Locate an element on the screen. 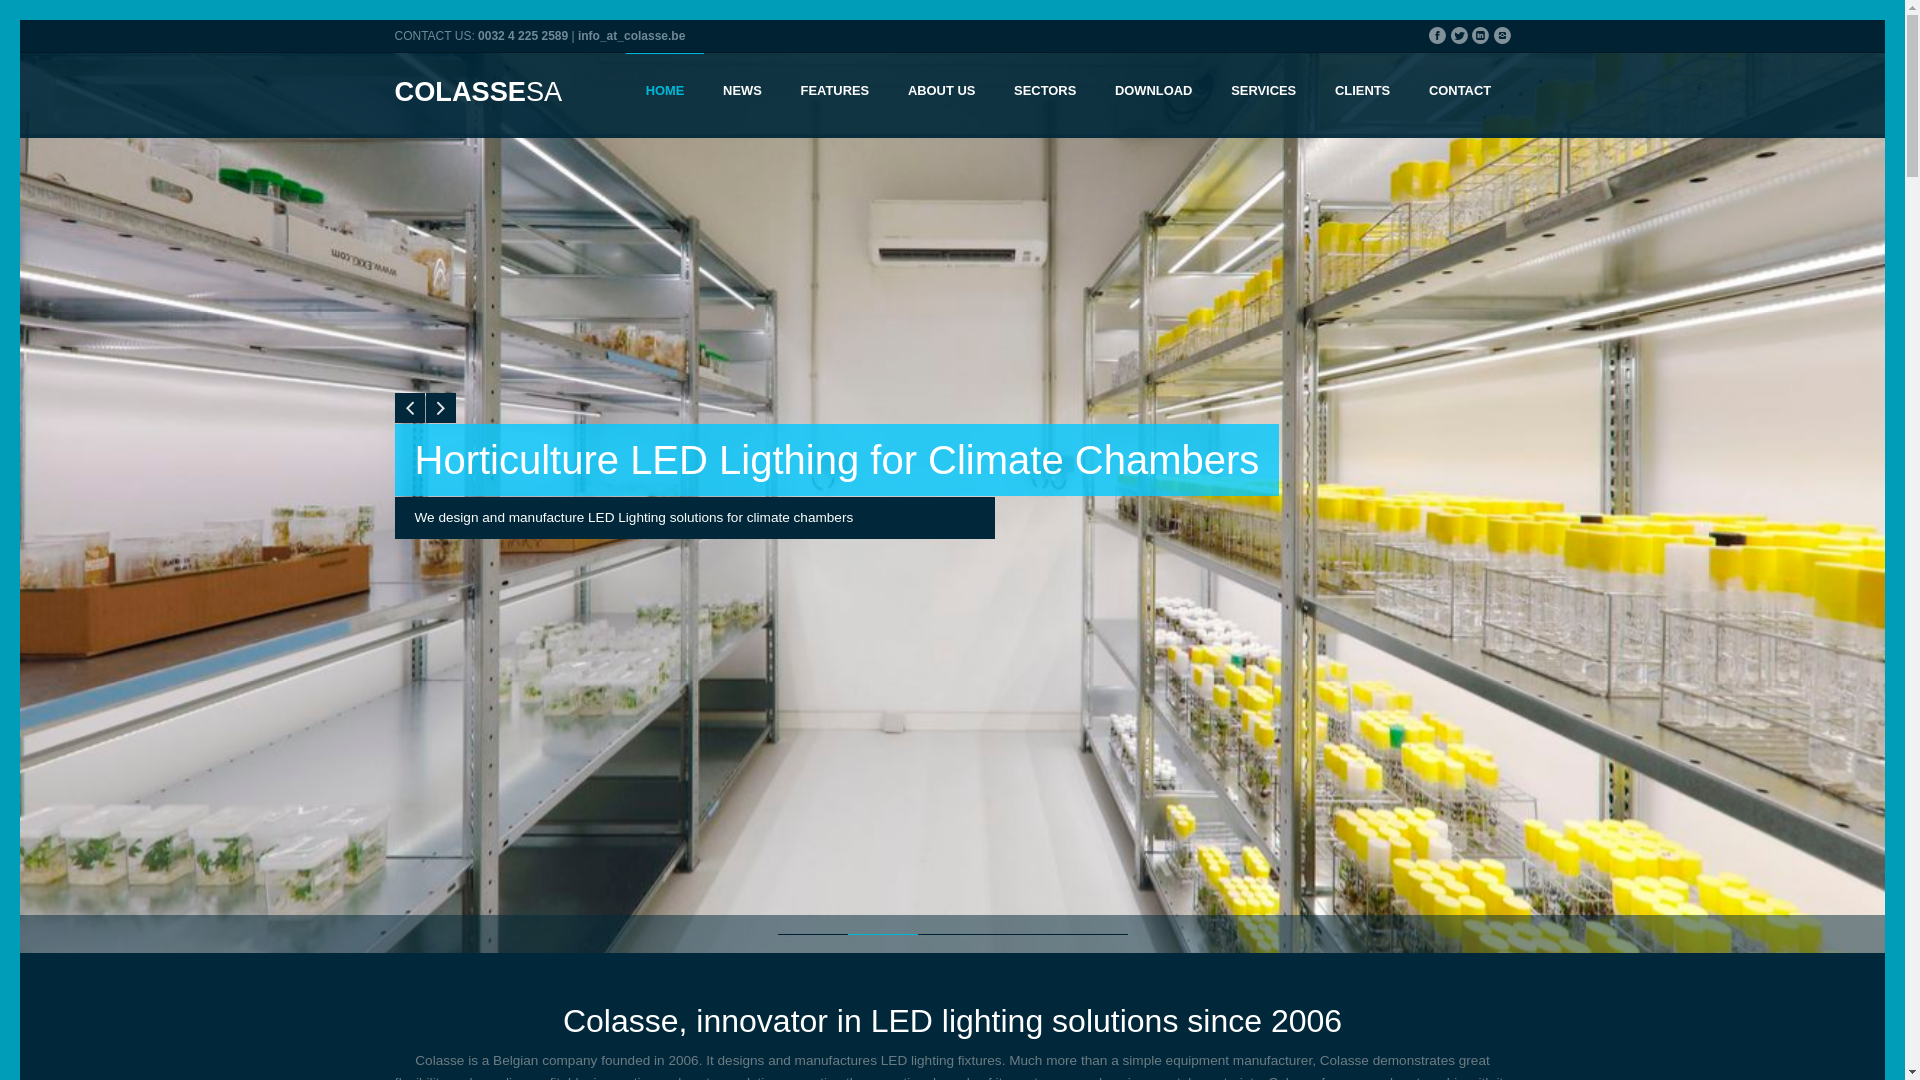  HOME is located at coordinates (664, 94).